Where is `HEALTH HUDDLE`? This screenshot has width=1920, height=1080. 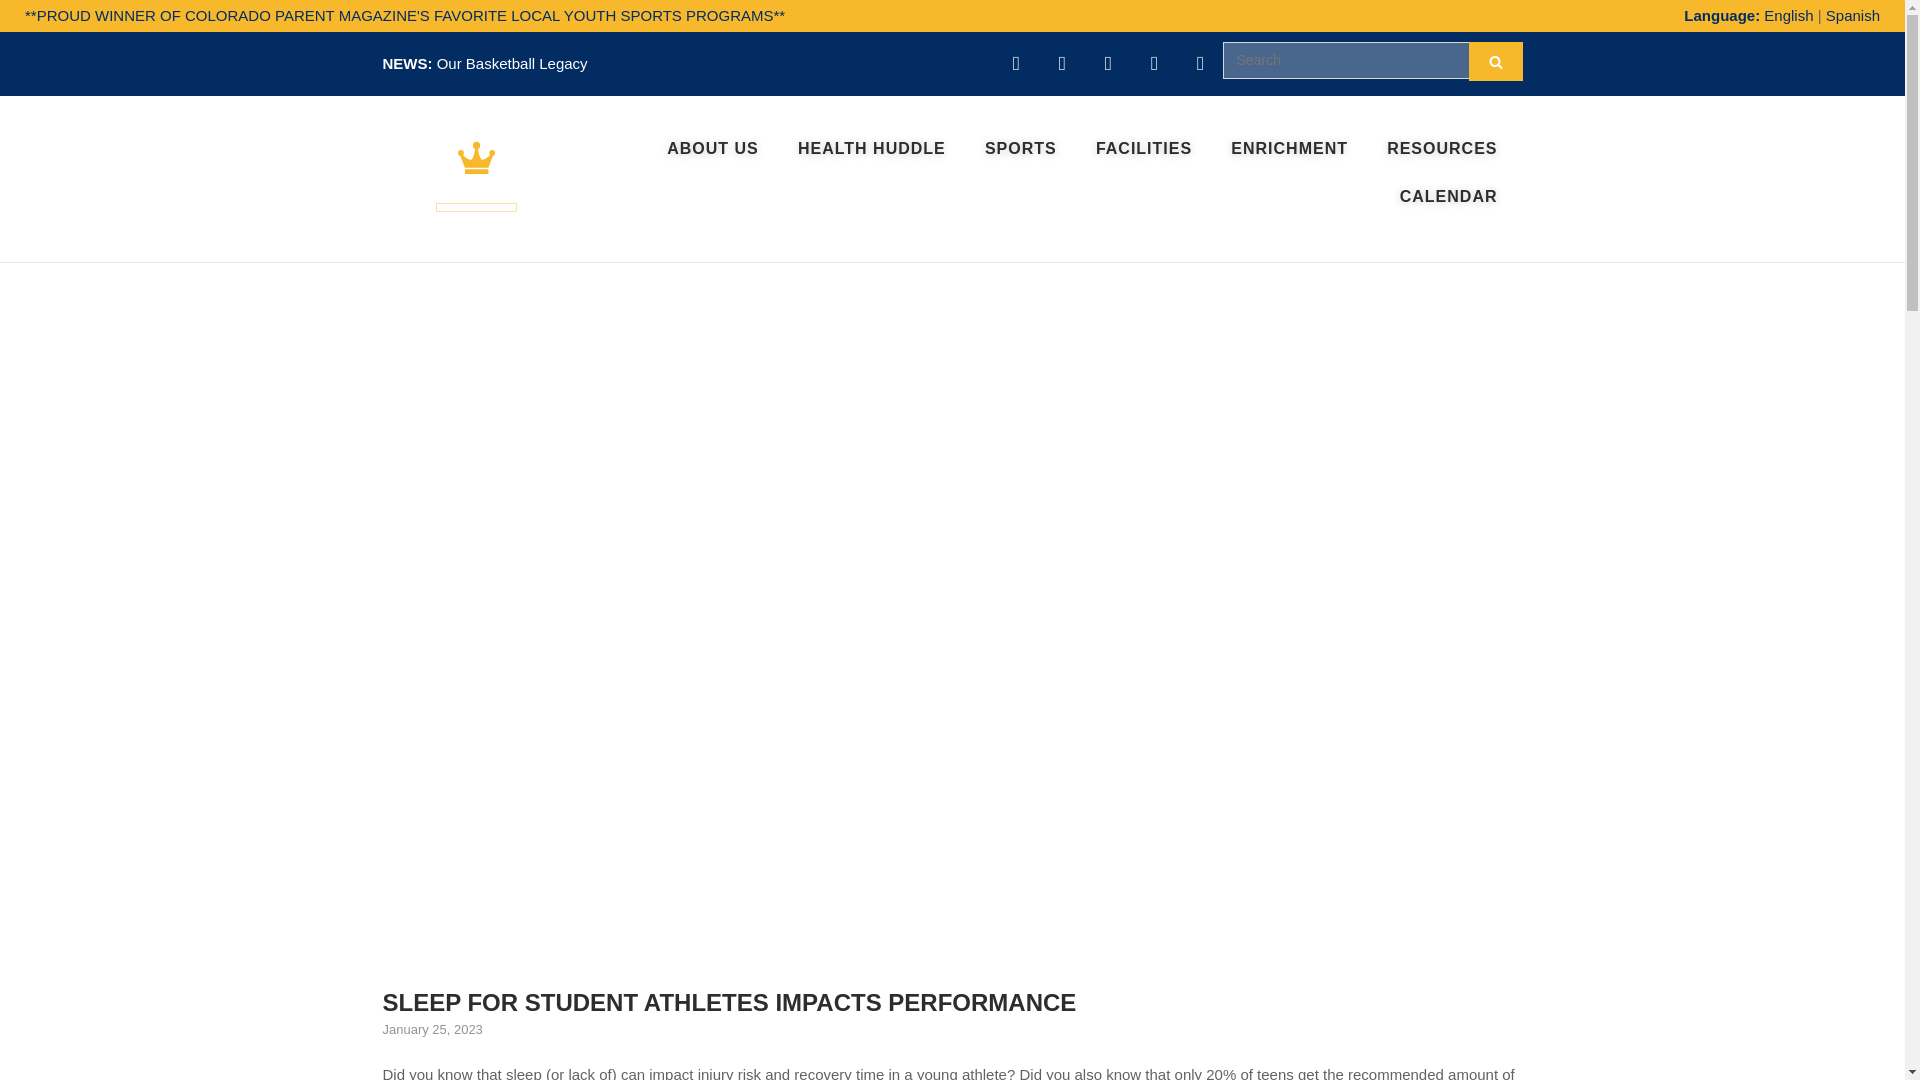
HEALTH HUDDLE is located at coordinates (872, 148).